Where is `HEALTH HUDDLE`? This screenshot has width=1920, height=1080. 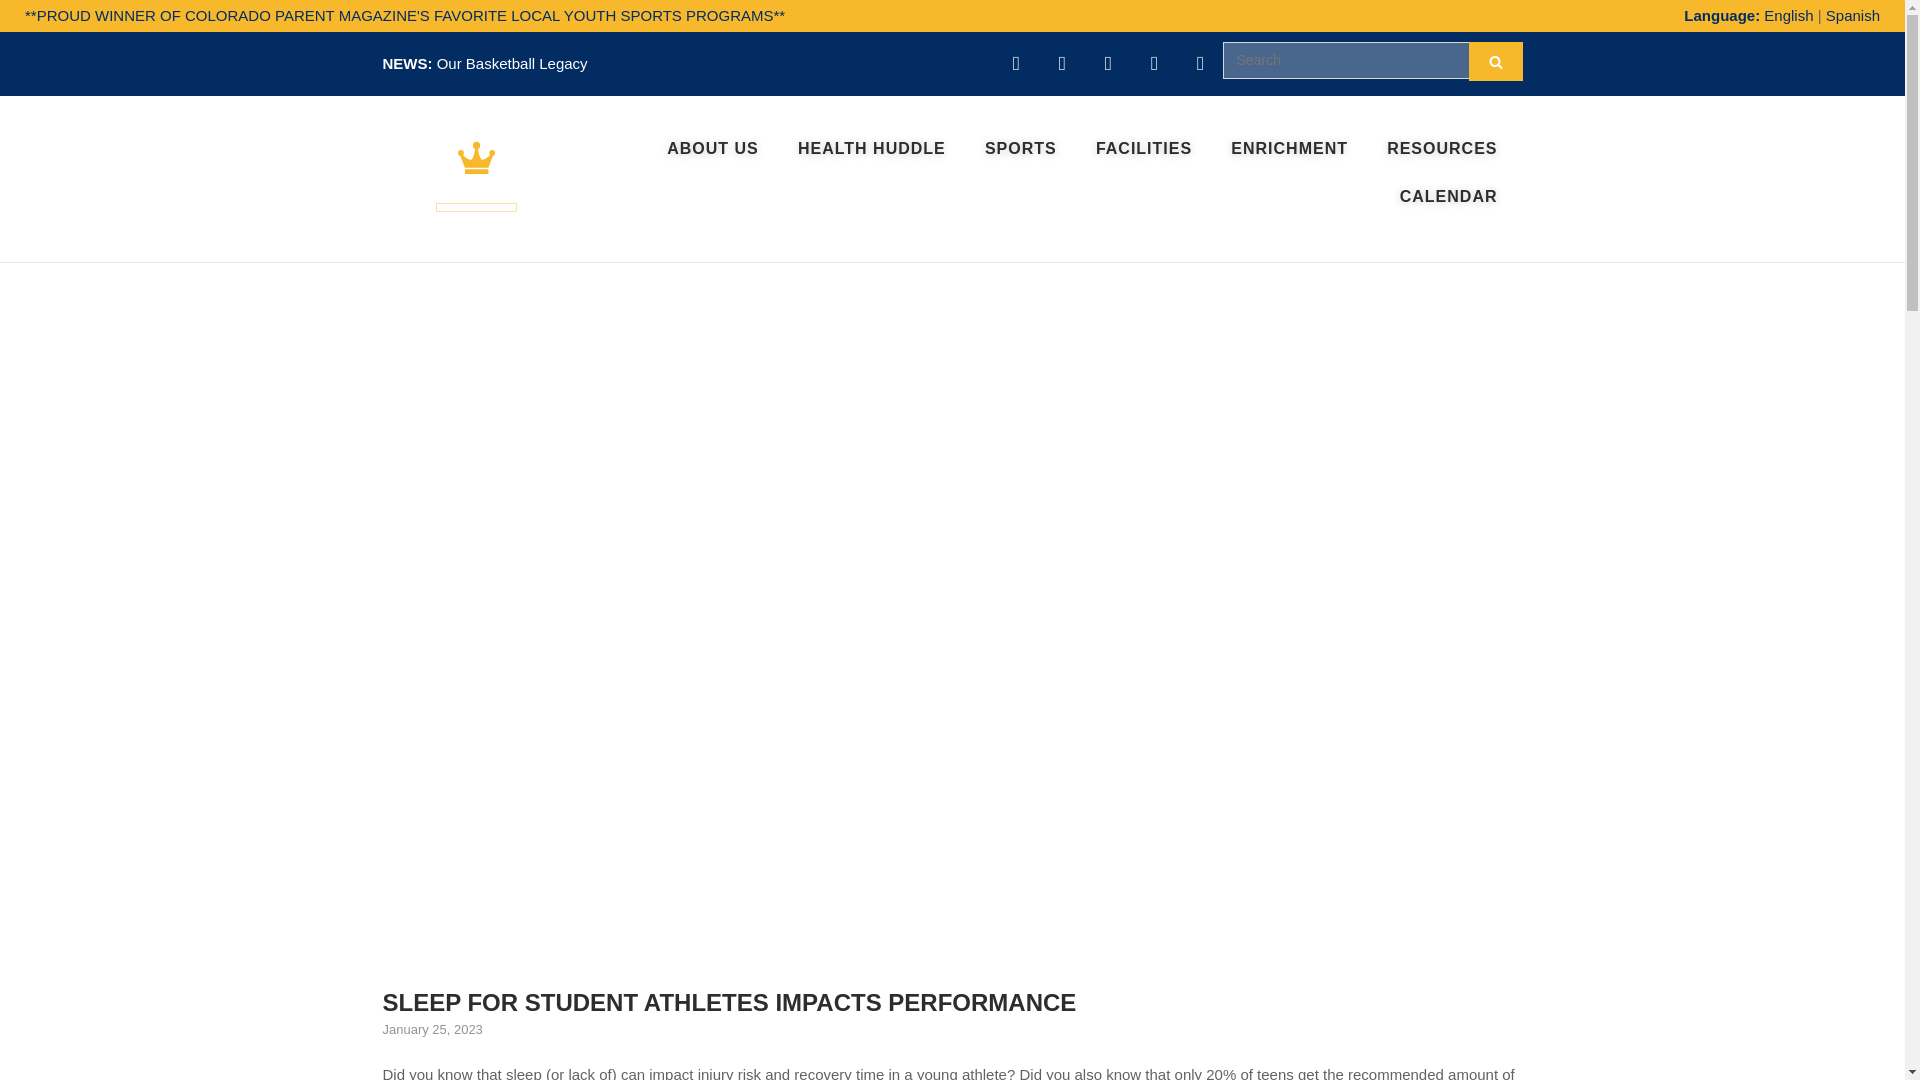
HEALTH HUDDLE is located at coordinates (872, 148).